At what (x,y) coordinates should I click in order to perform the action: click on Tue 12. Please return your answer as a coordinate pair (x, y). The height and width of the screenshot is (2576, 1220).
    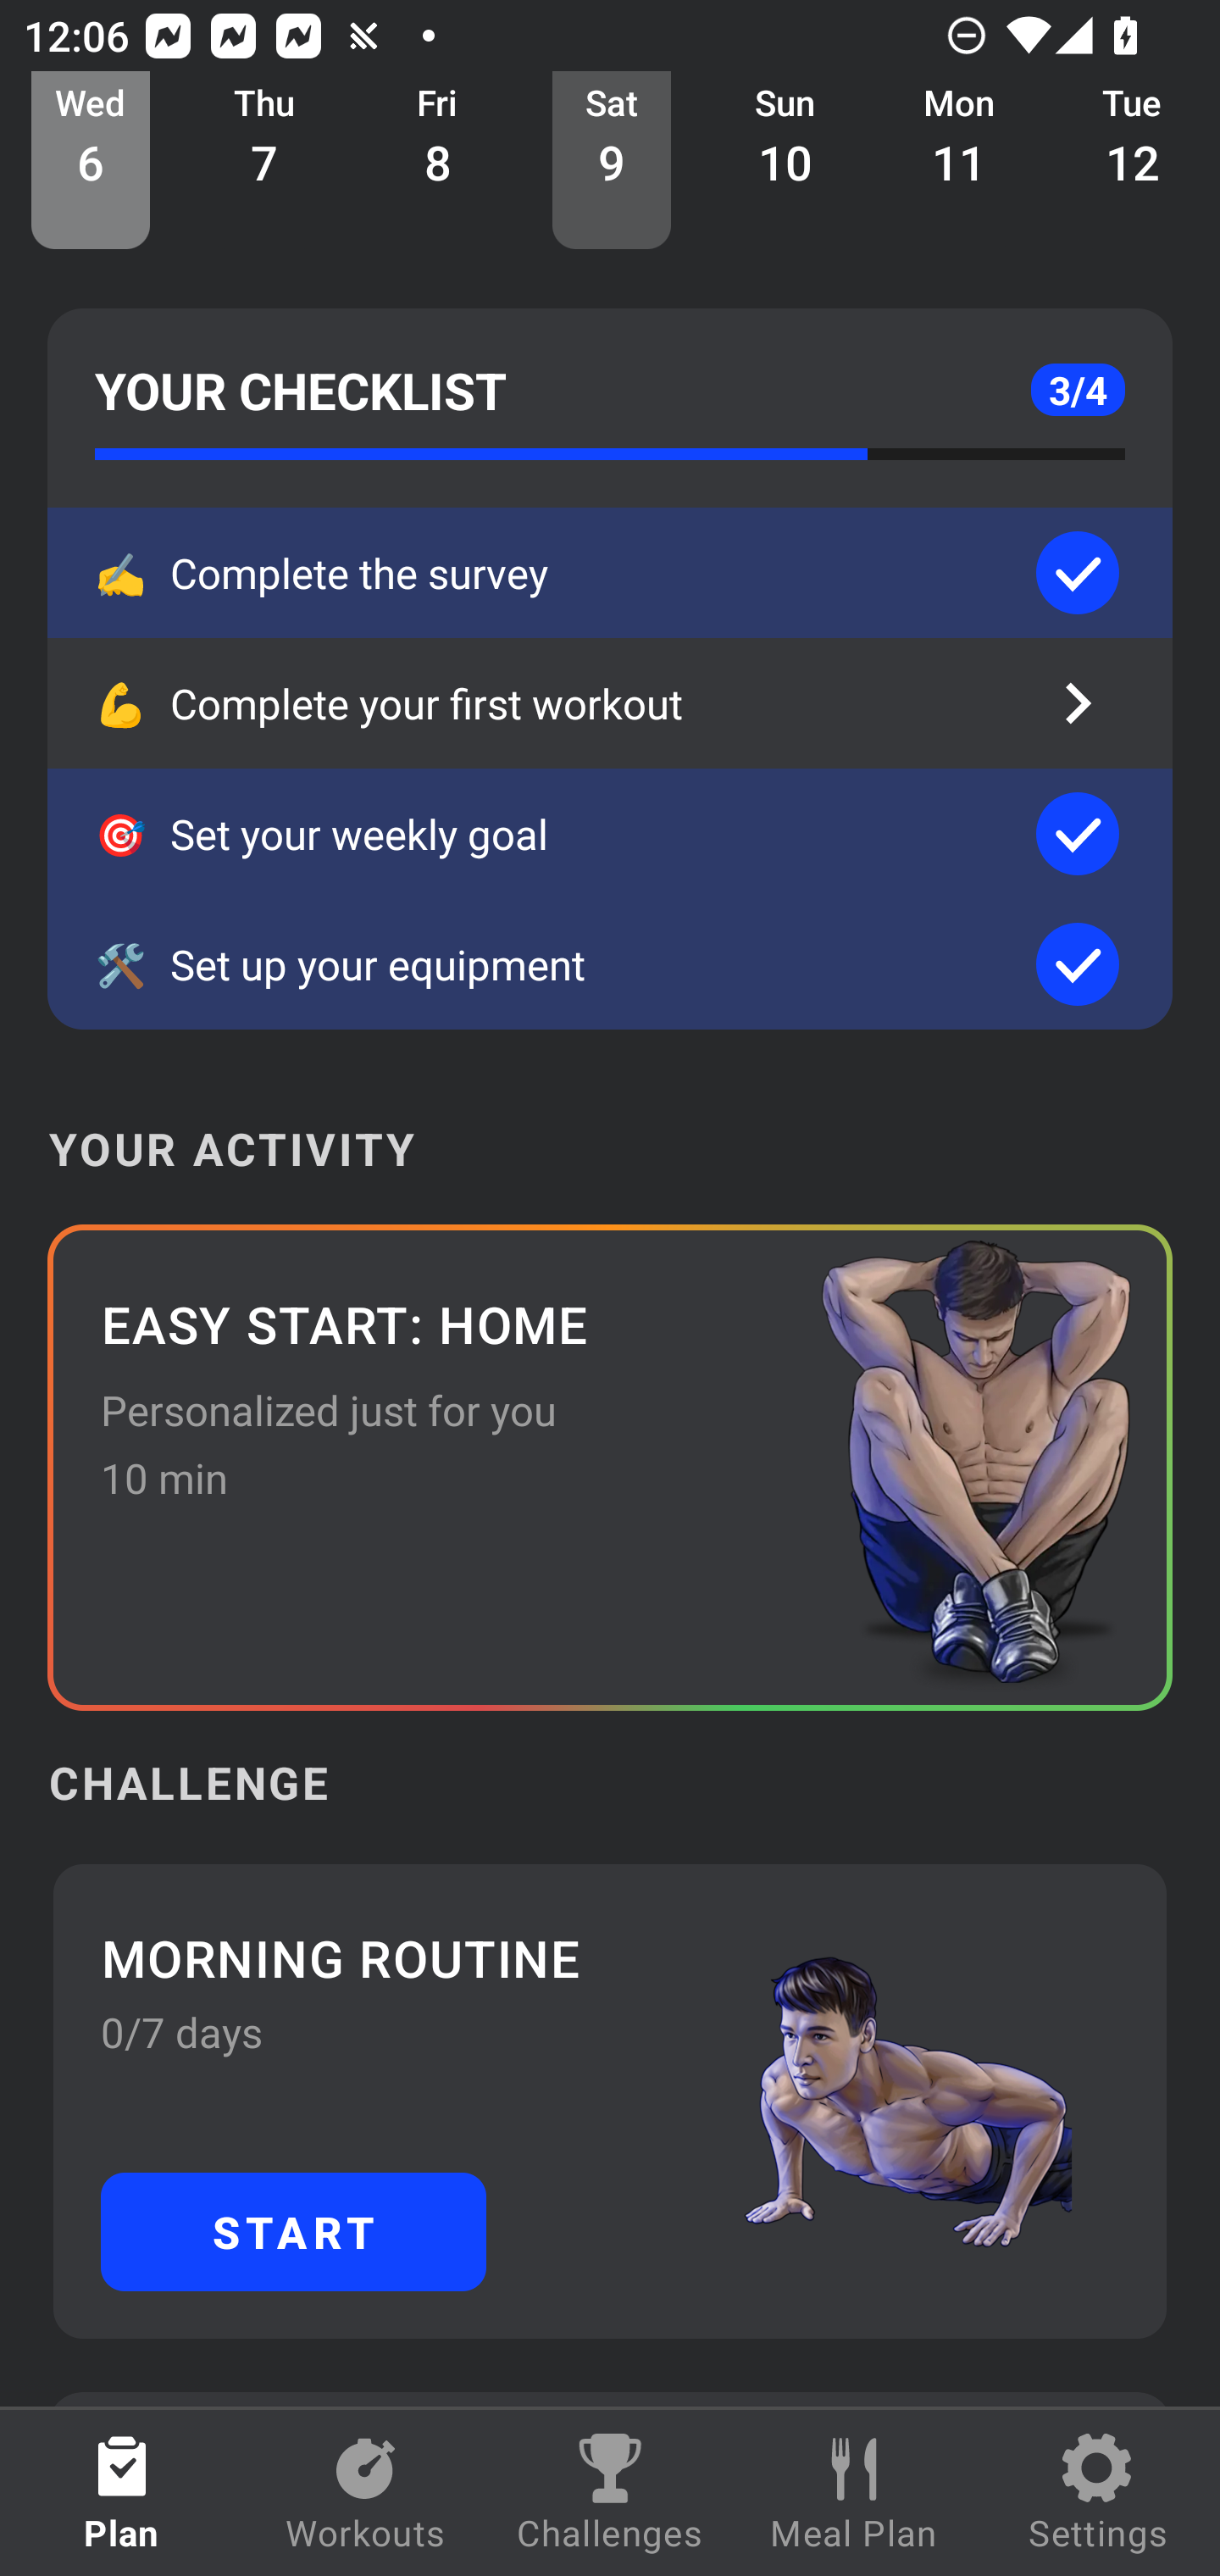
    Looking at the image, I should click on (1134, 161).